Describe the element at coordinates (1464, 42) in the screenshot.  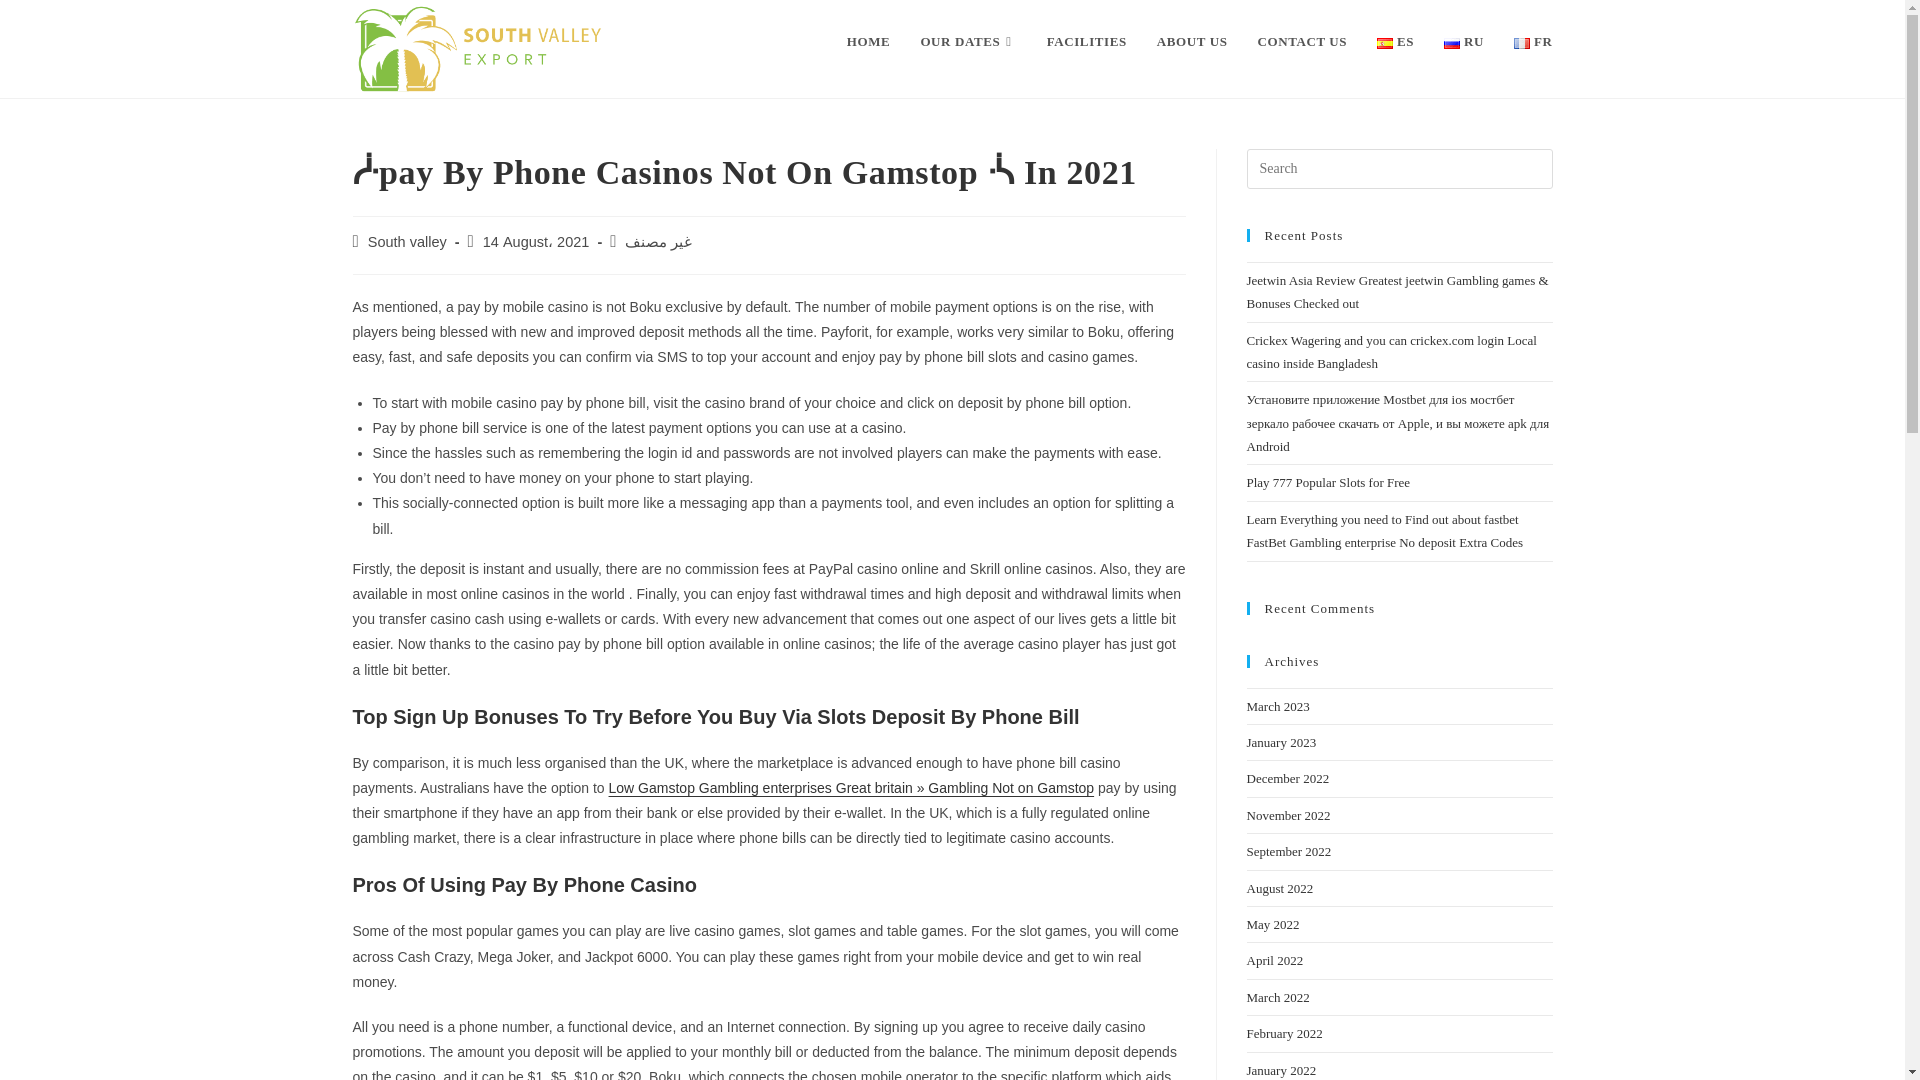
I see `RU` at that location.